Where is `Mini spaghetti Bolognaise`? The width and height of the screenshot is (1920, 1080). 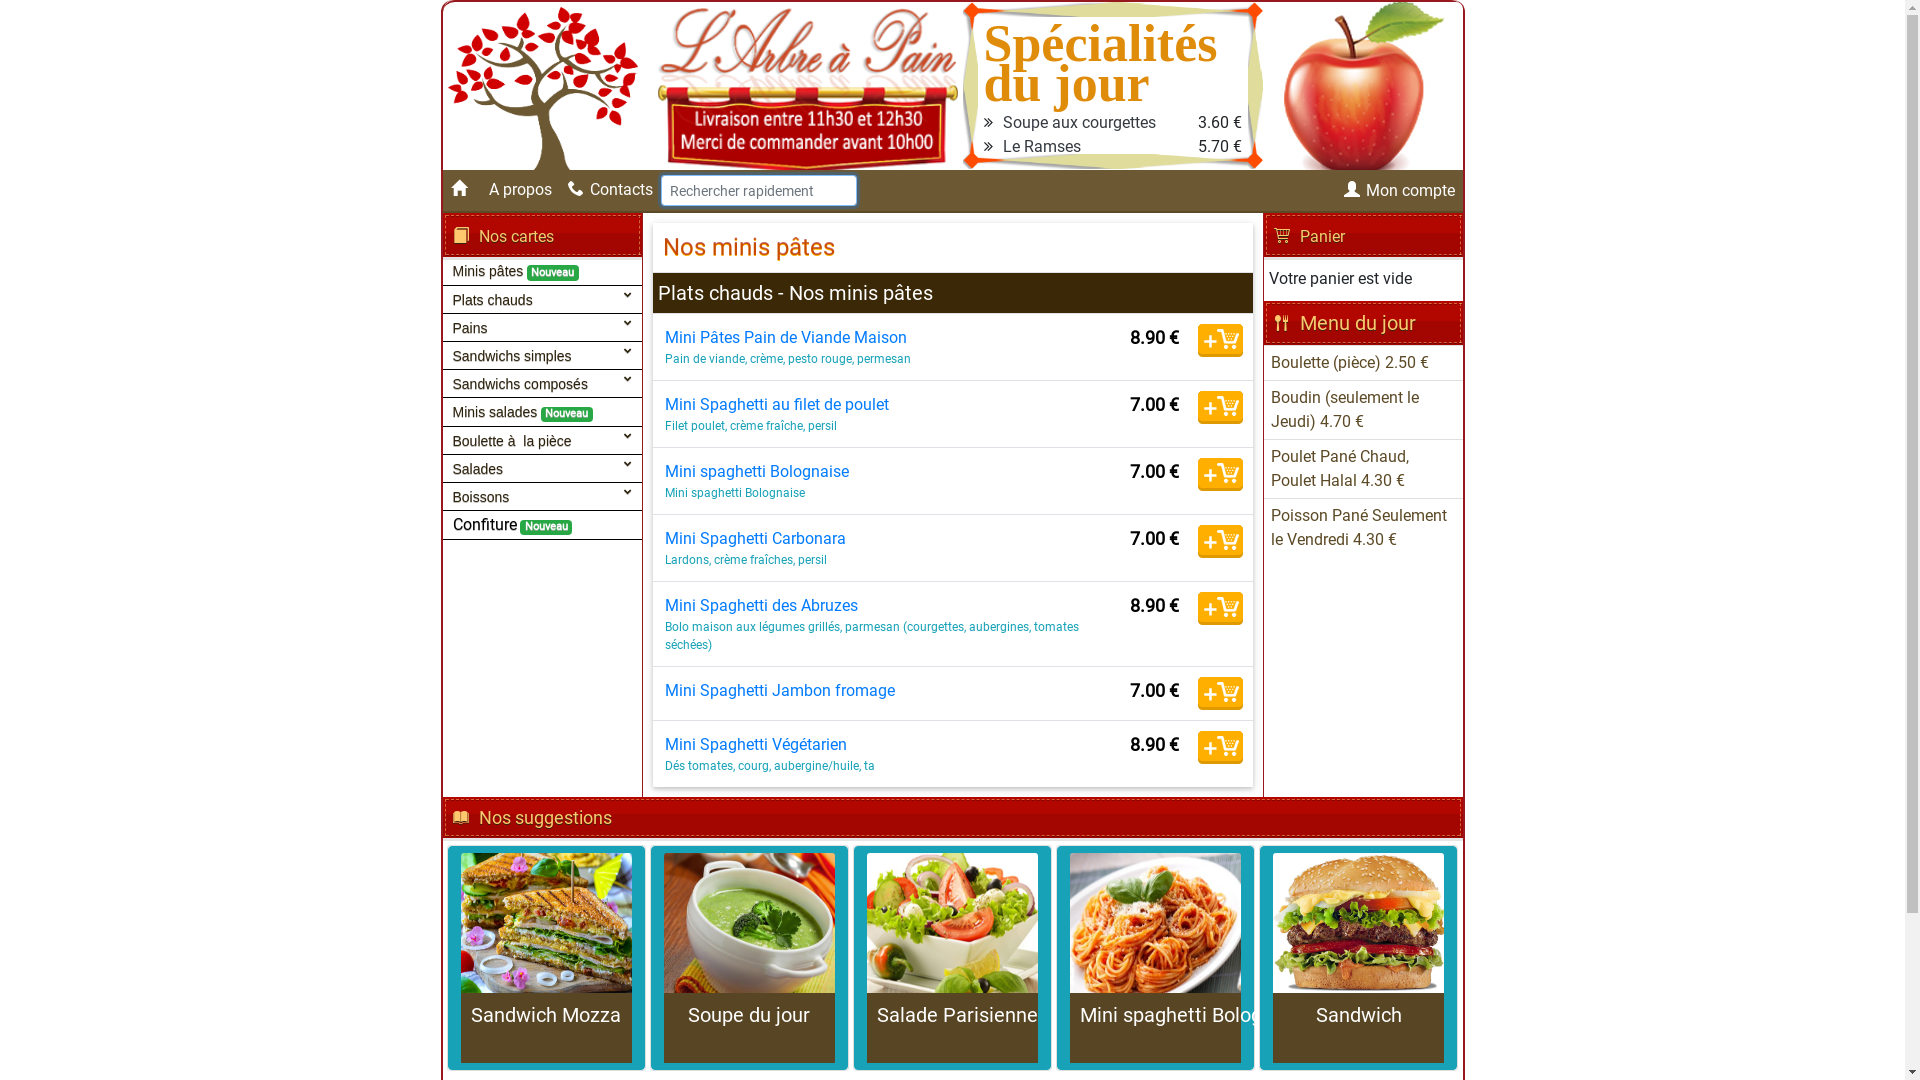
Mini spaghetti Bolognaise is located at coordinates (756, 472).